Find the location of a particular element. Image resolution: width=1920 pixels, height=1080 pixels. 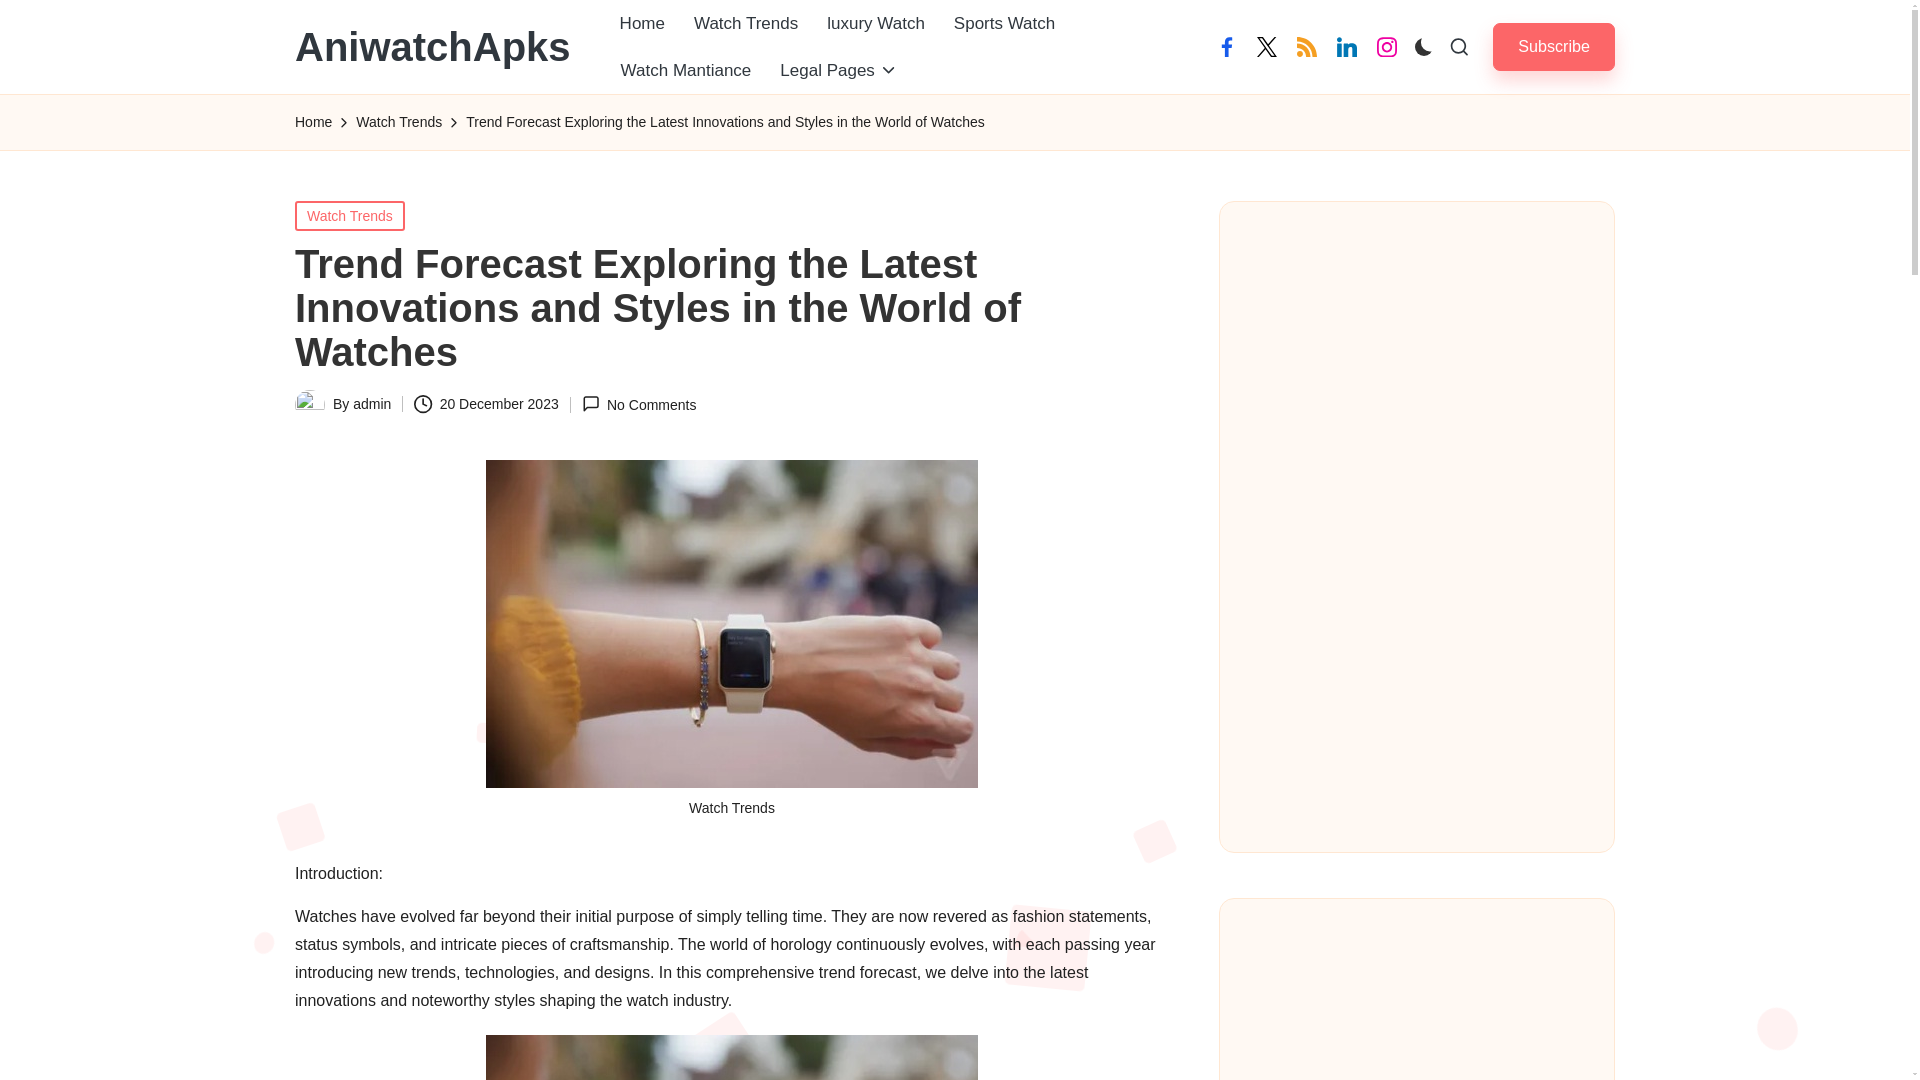

Watch Trends is located at coordinates (350, 214).